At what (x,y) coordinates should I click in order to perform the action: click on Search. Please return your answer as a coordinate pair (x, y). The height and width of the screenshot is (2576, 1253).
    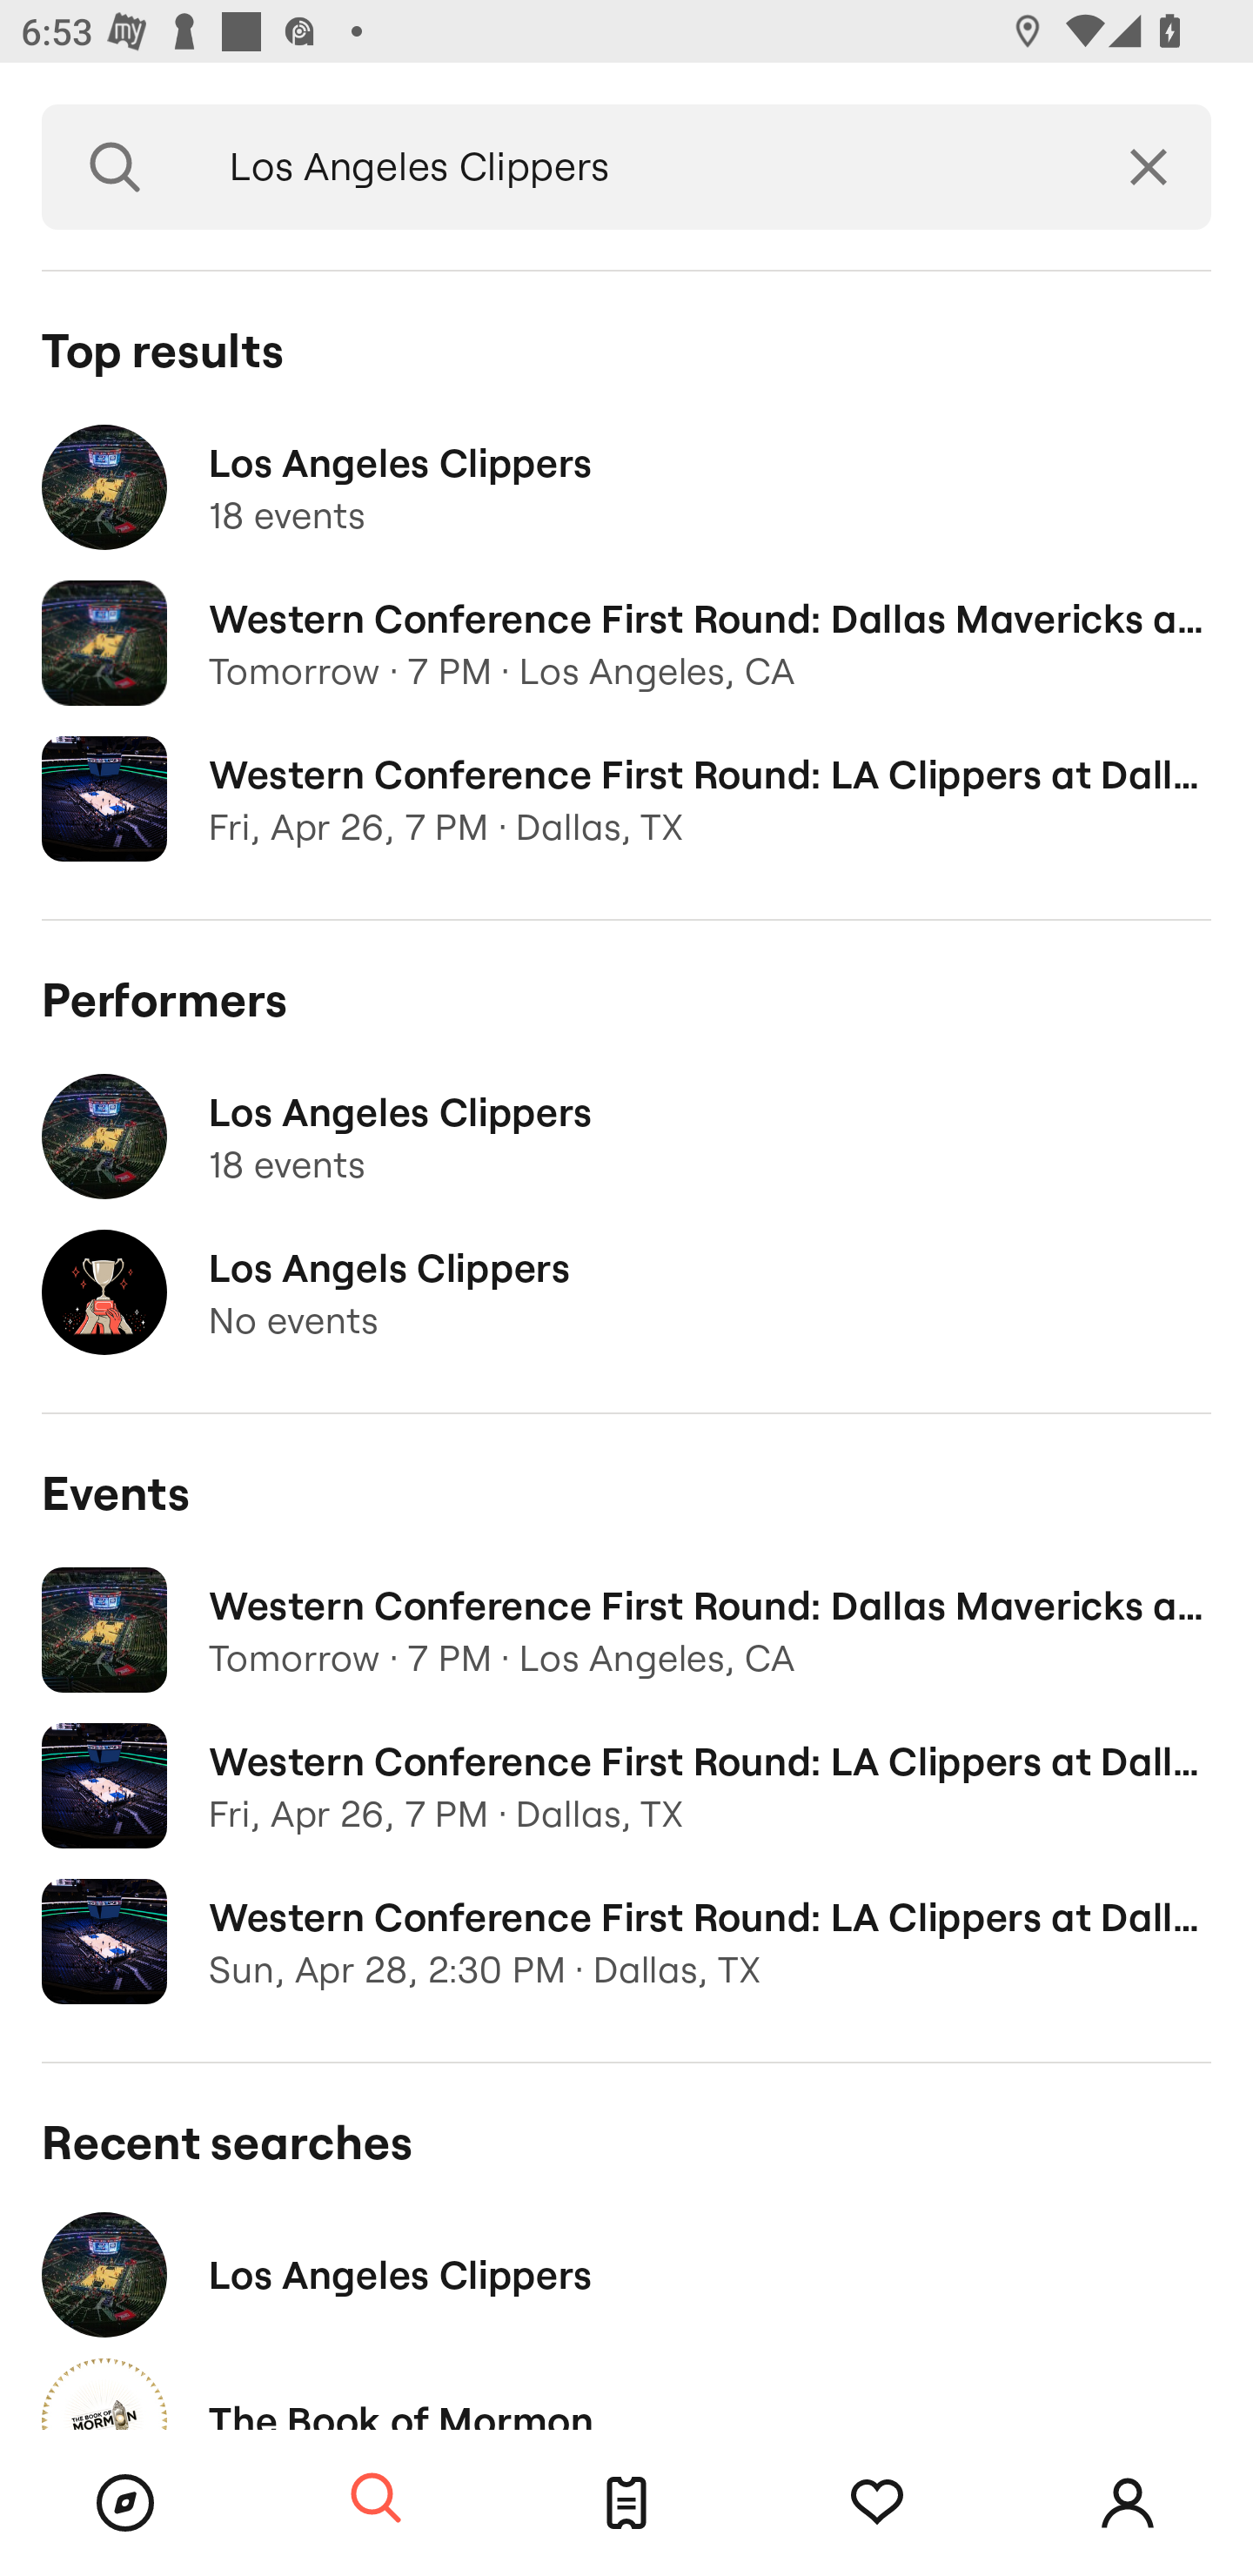
    Looking at the image, I should click on (115, 167).